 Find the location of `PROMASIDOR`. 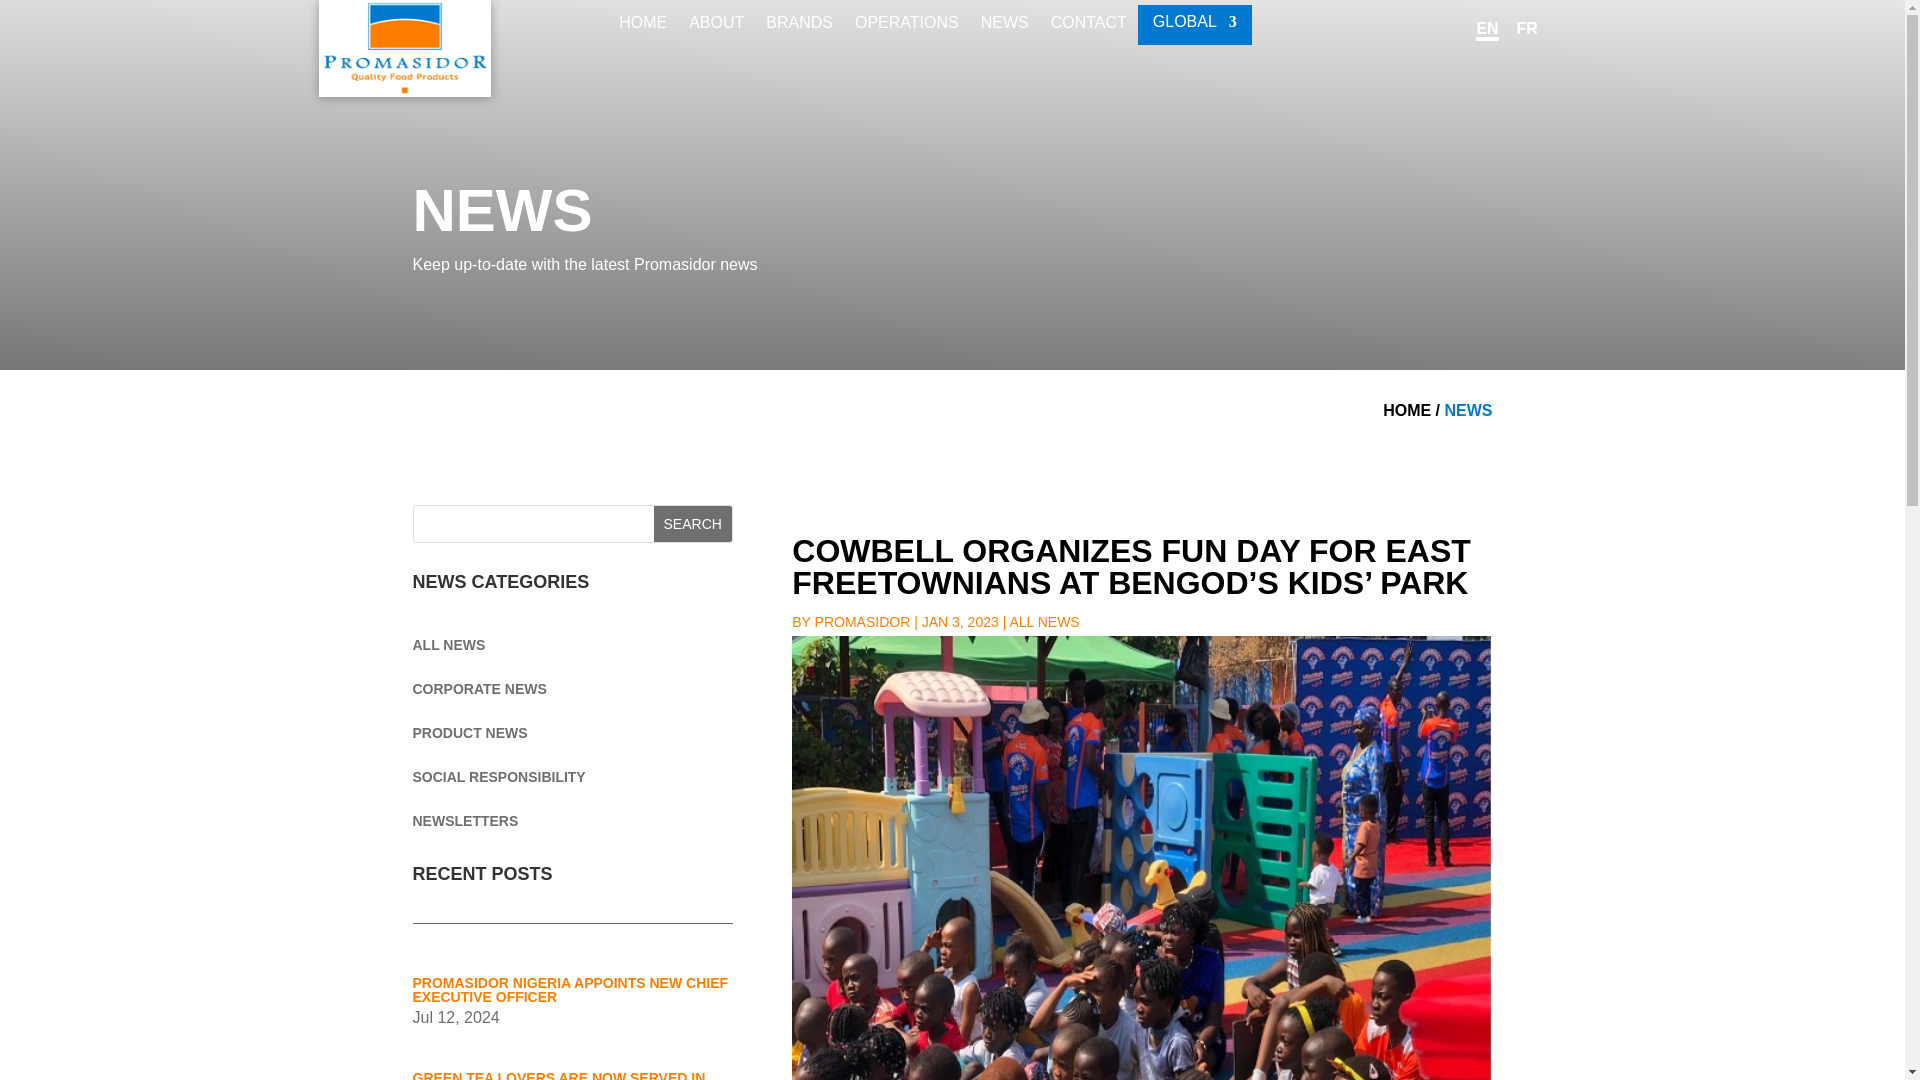

PROMASIDOR is located at coordinates (862, 622).